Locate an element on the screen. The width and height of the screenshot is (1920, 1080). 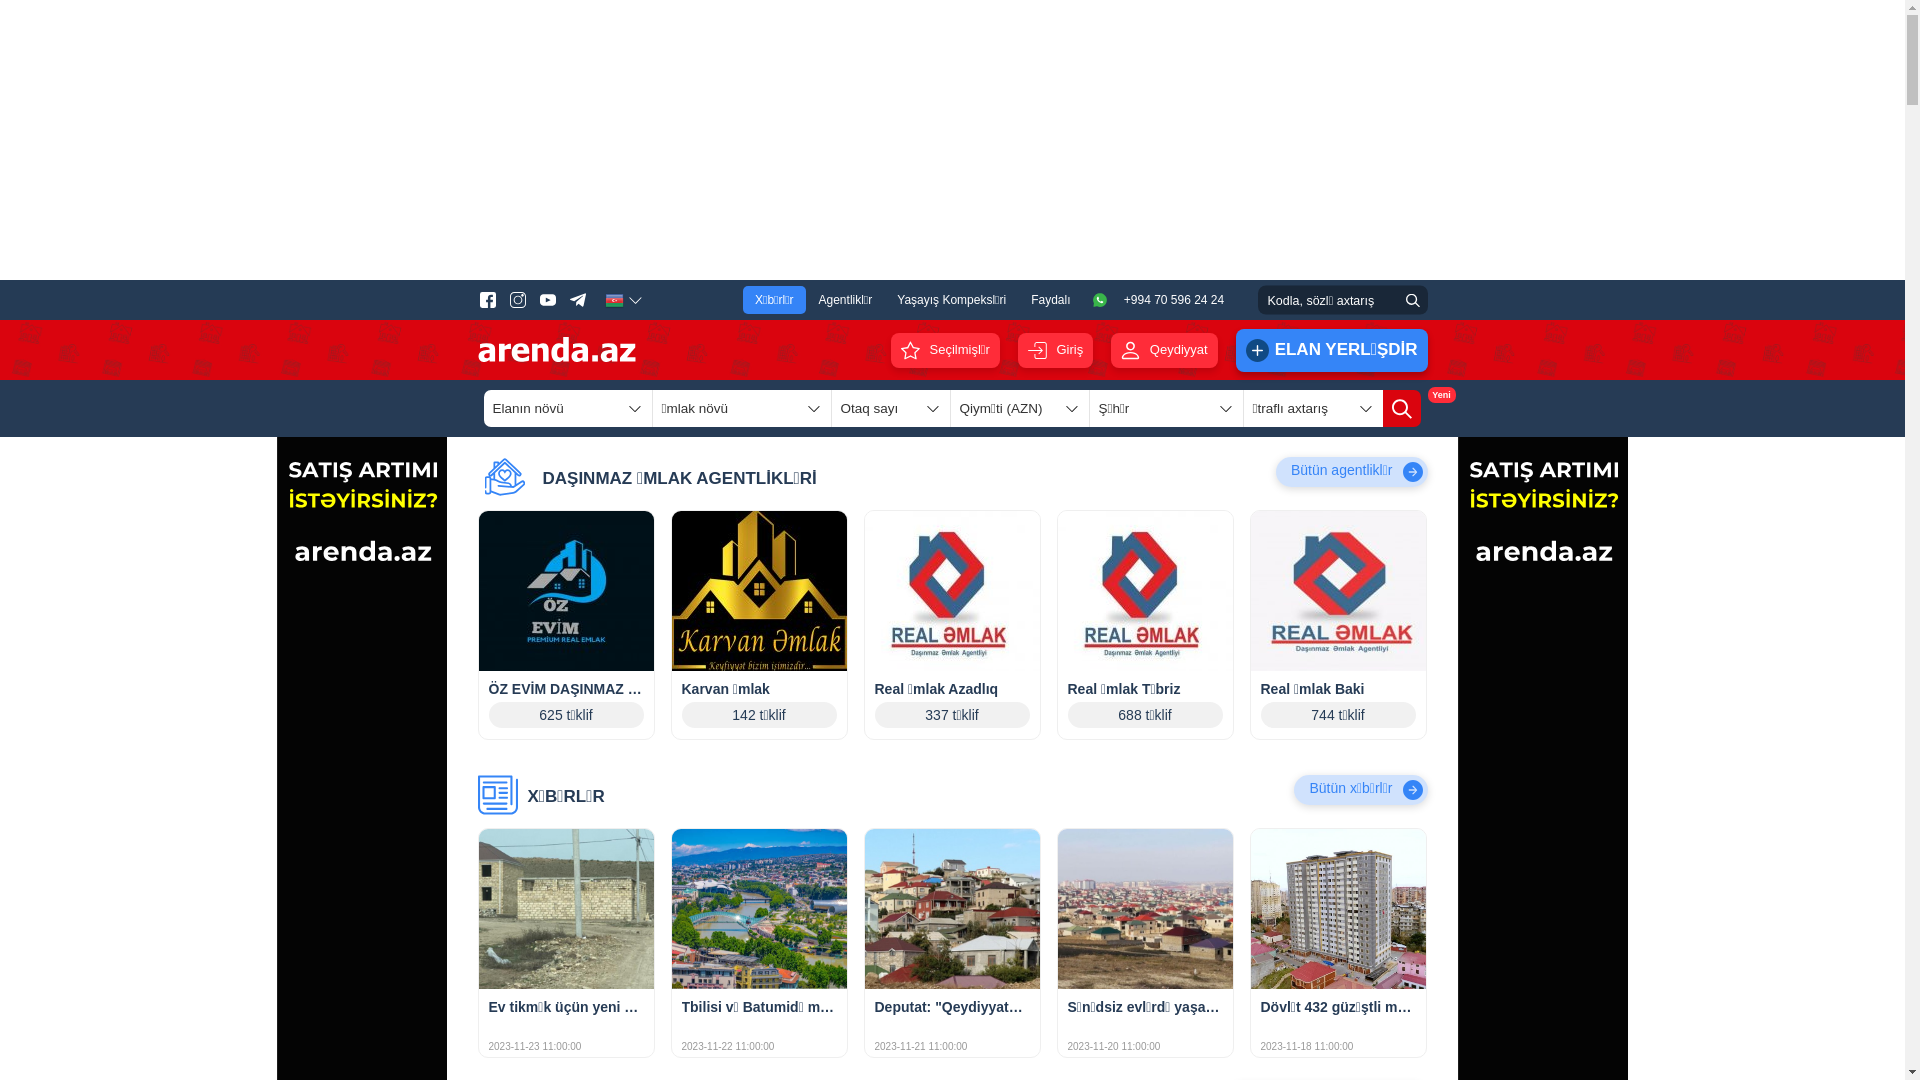
Qeydiyyat is located at coordinates (1164, 350).